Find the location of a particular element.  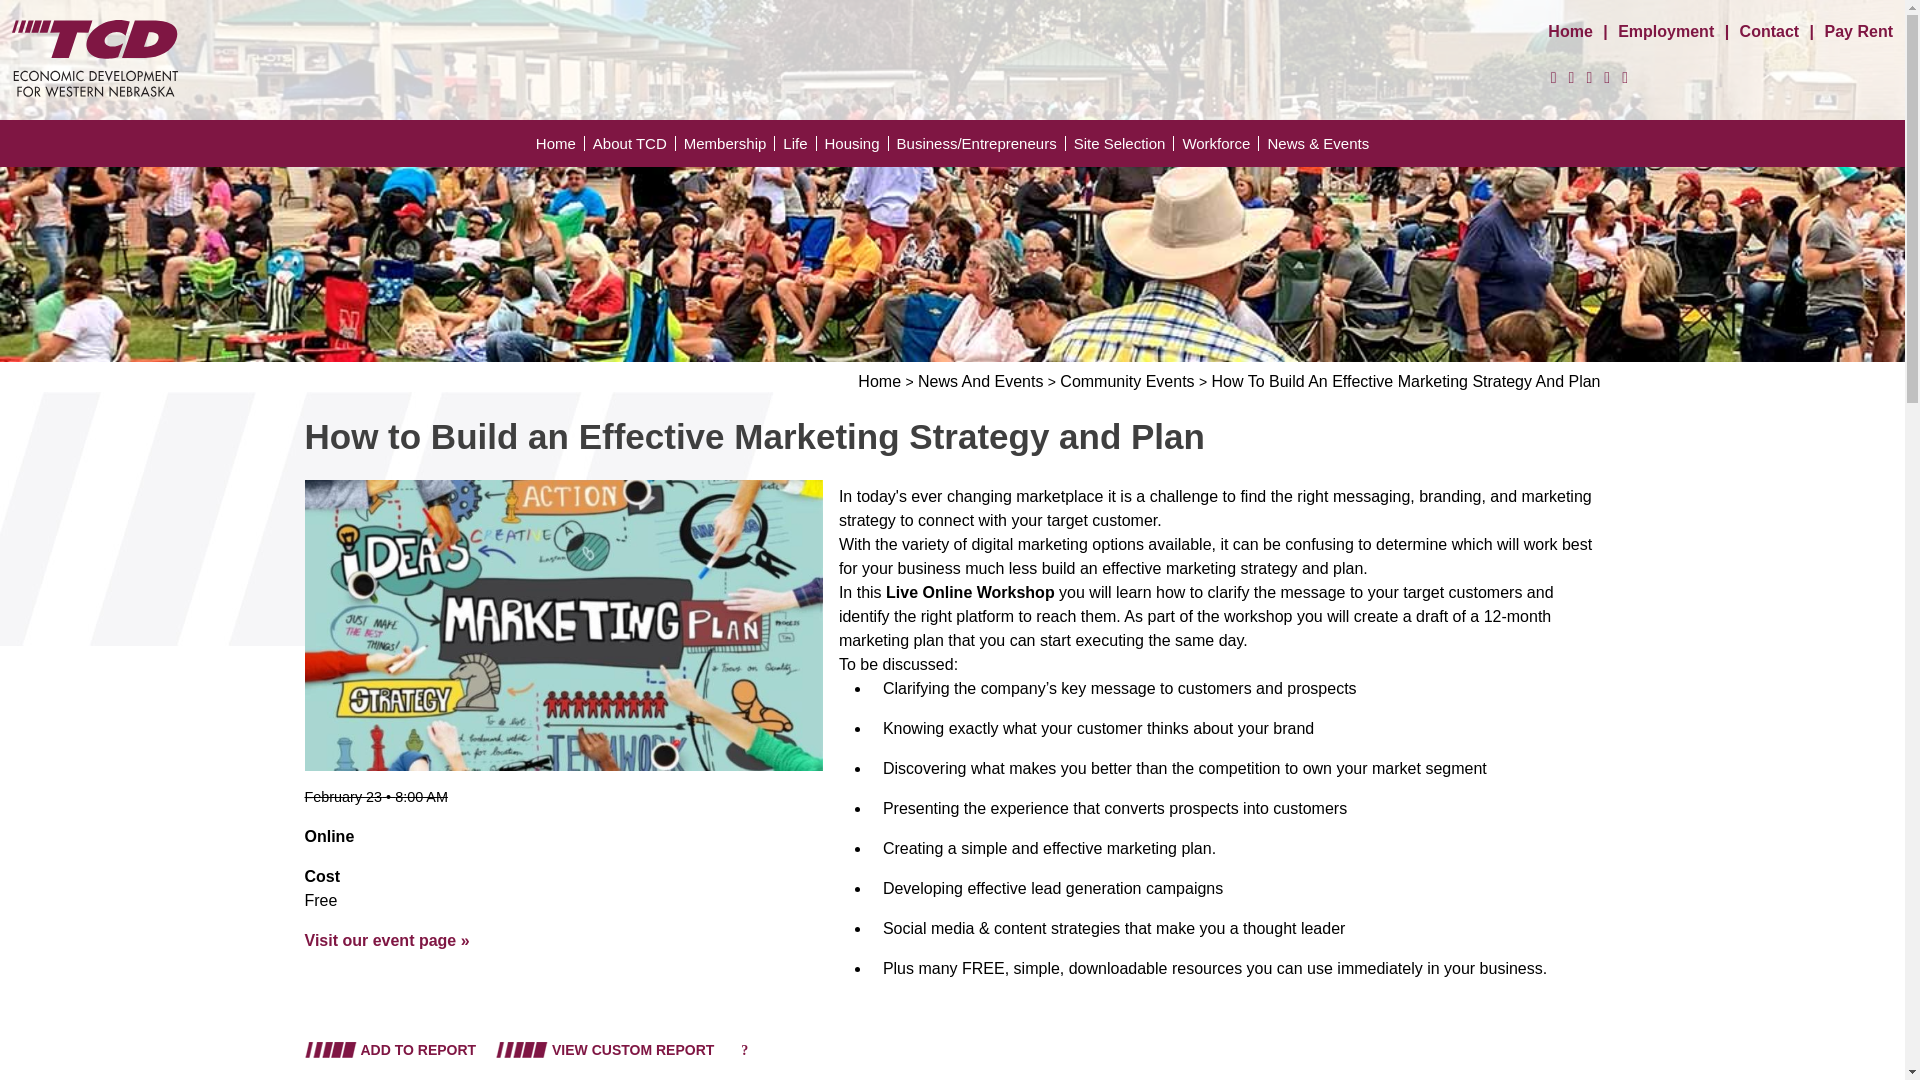

Pay Rent is located at coordinates (1859, 30).